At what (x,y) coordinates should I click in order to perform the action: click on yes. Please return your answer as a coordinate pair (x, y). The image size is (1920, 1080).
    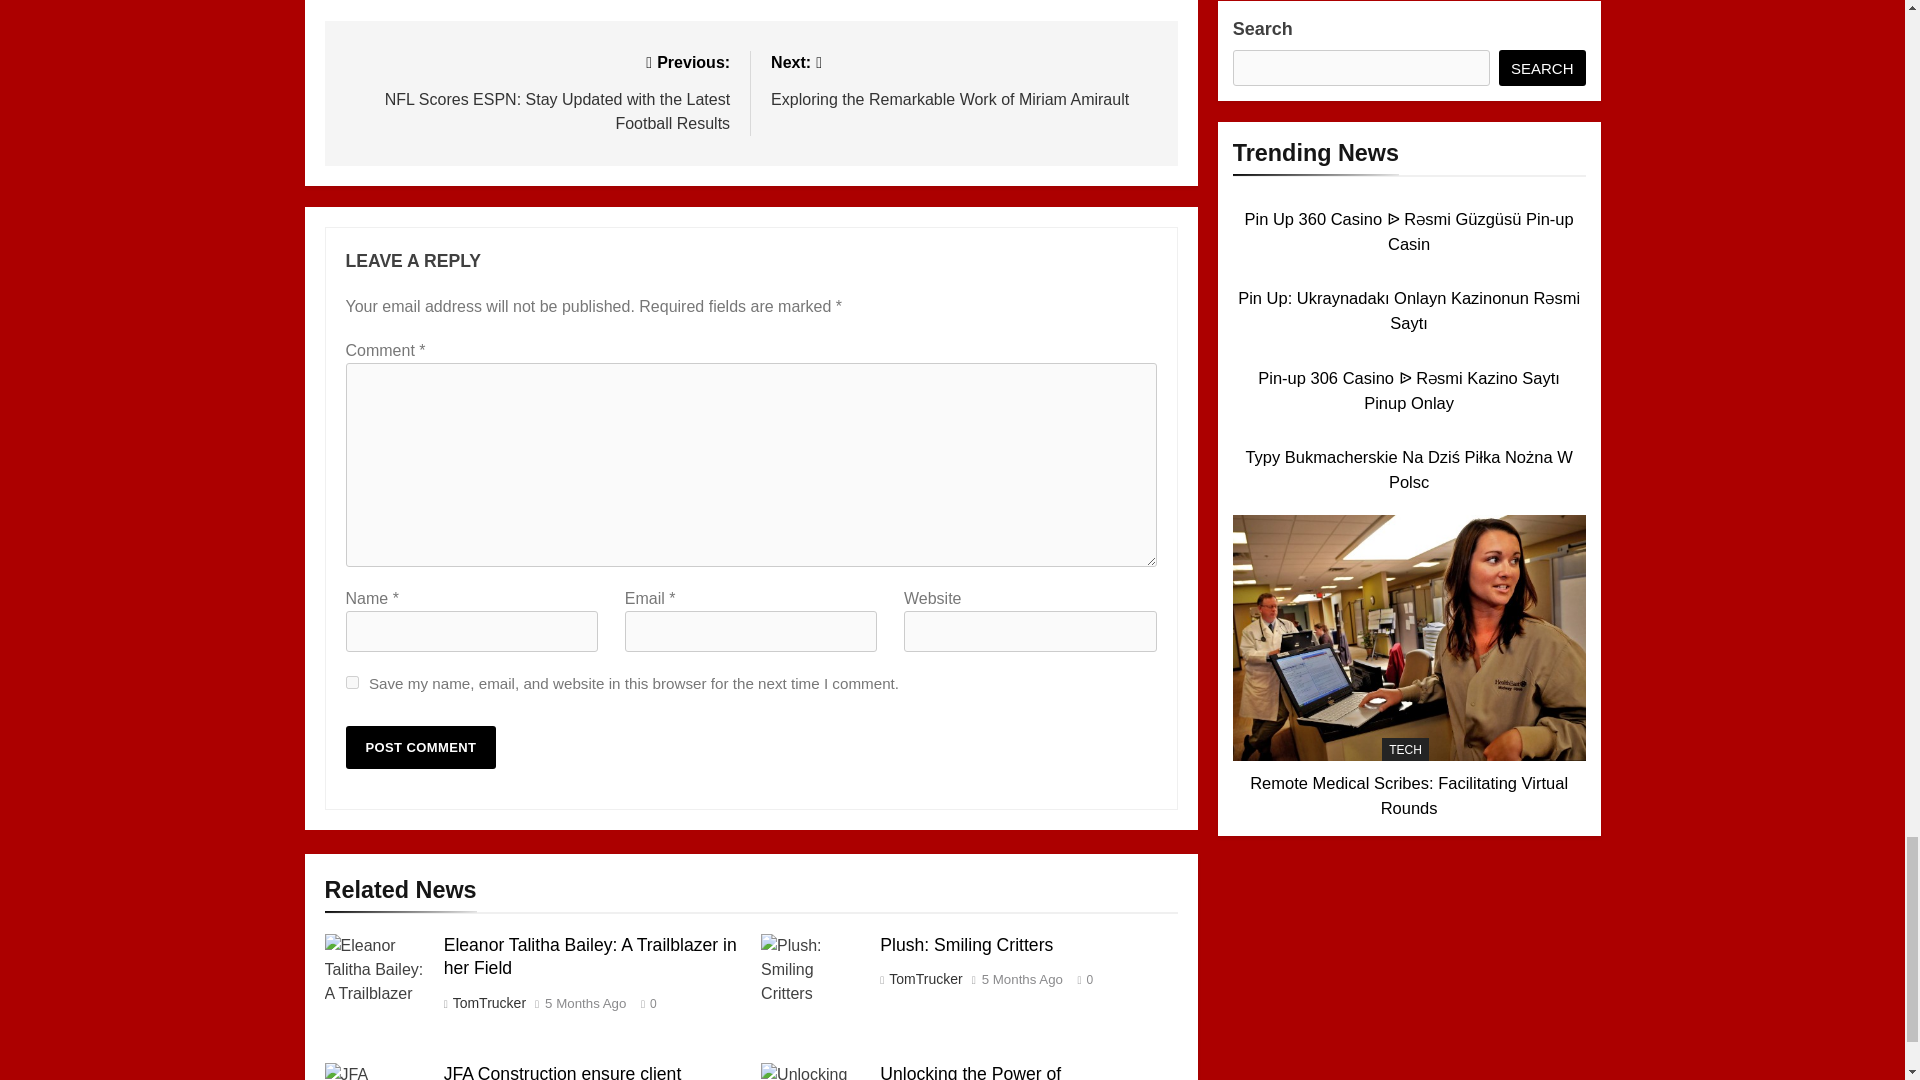
    Looking at the image, I should click on (352, 682).